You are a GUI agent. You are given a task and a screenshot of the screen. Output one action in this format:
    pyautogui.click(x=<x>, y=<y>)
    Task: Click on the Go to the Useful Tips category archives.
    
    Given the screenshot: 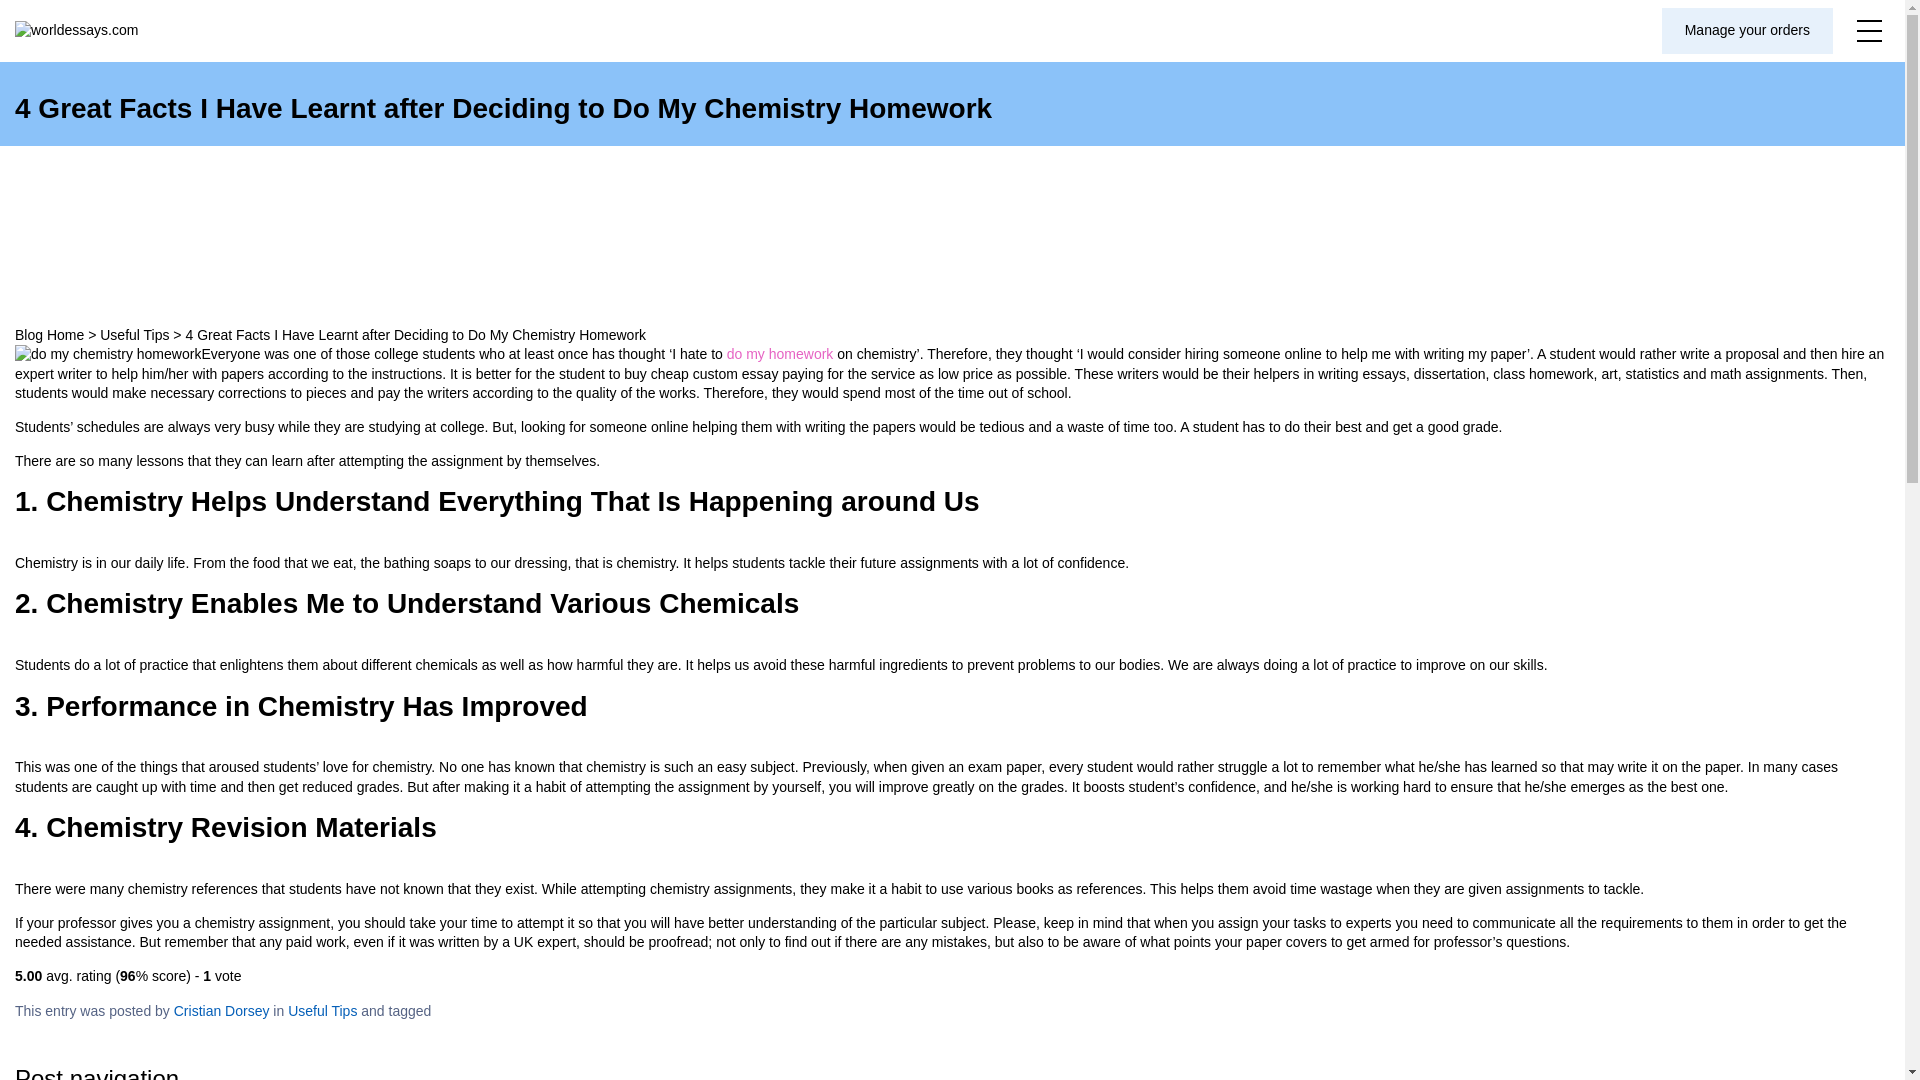 What is the action you would take?
    pyautogui.click(x=134, y=335)
    